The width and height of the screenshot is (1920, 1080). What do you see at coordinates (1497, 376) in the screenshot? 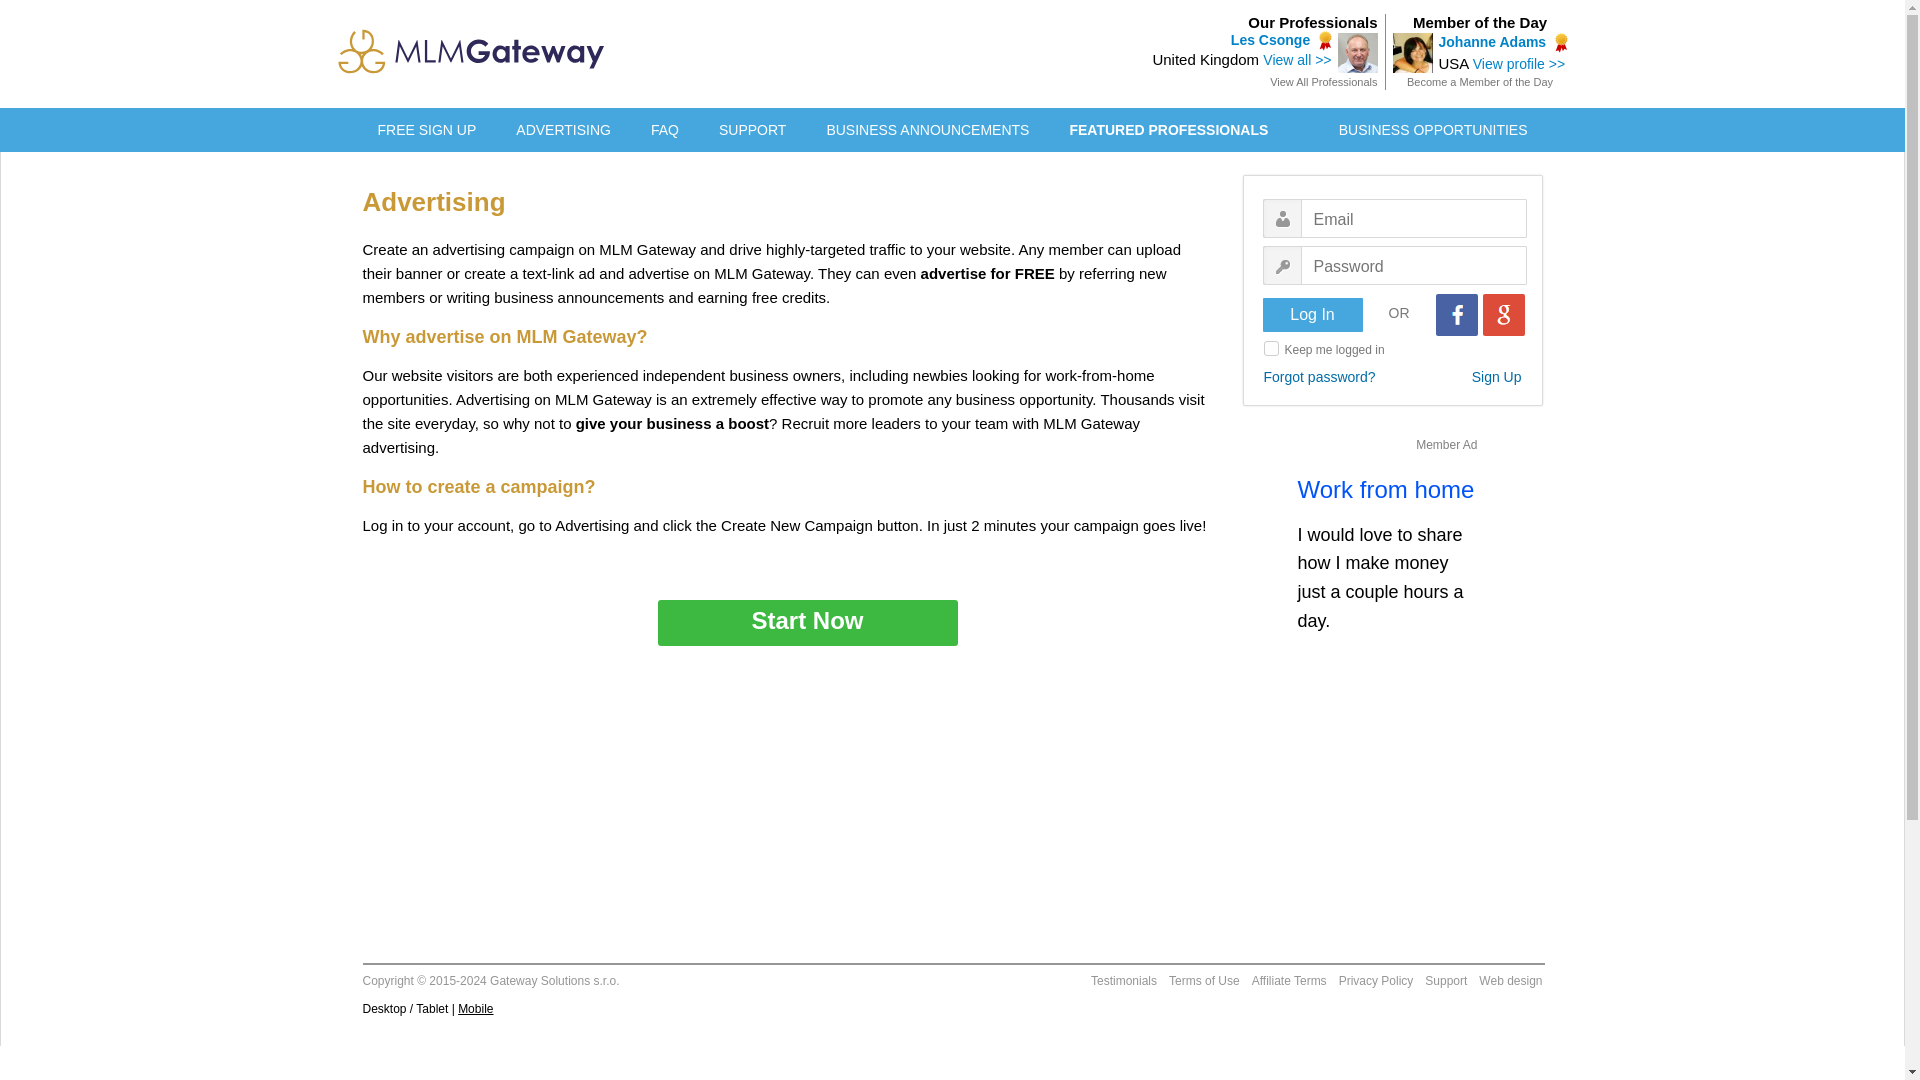
I see `Sign Up` at bounding box center [1497, 376].